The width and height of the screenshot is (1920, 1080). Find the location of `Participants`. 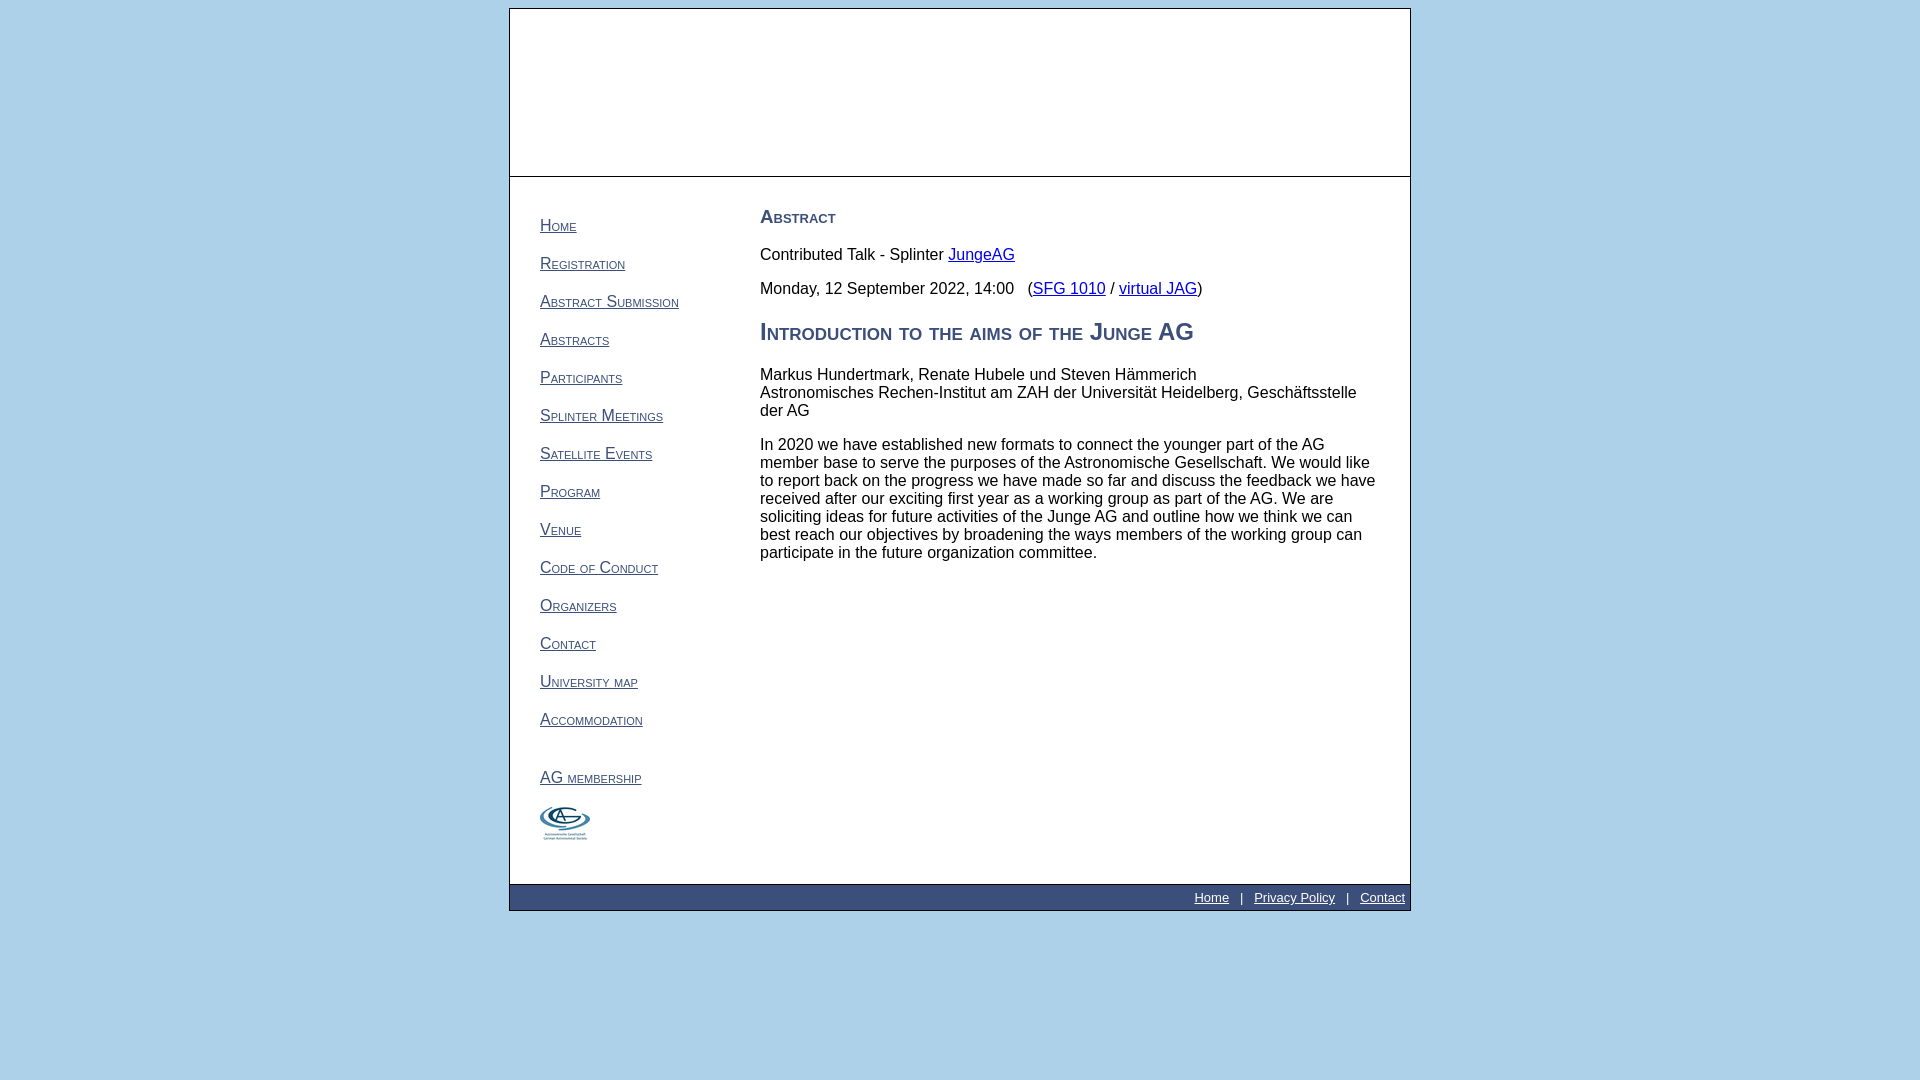

Participants is located at coordinates (580, 377).